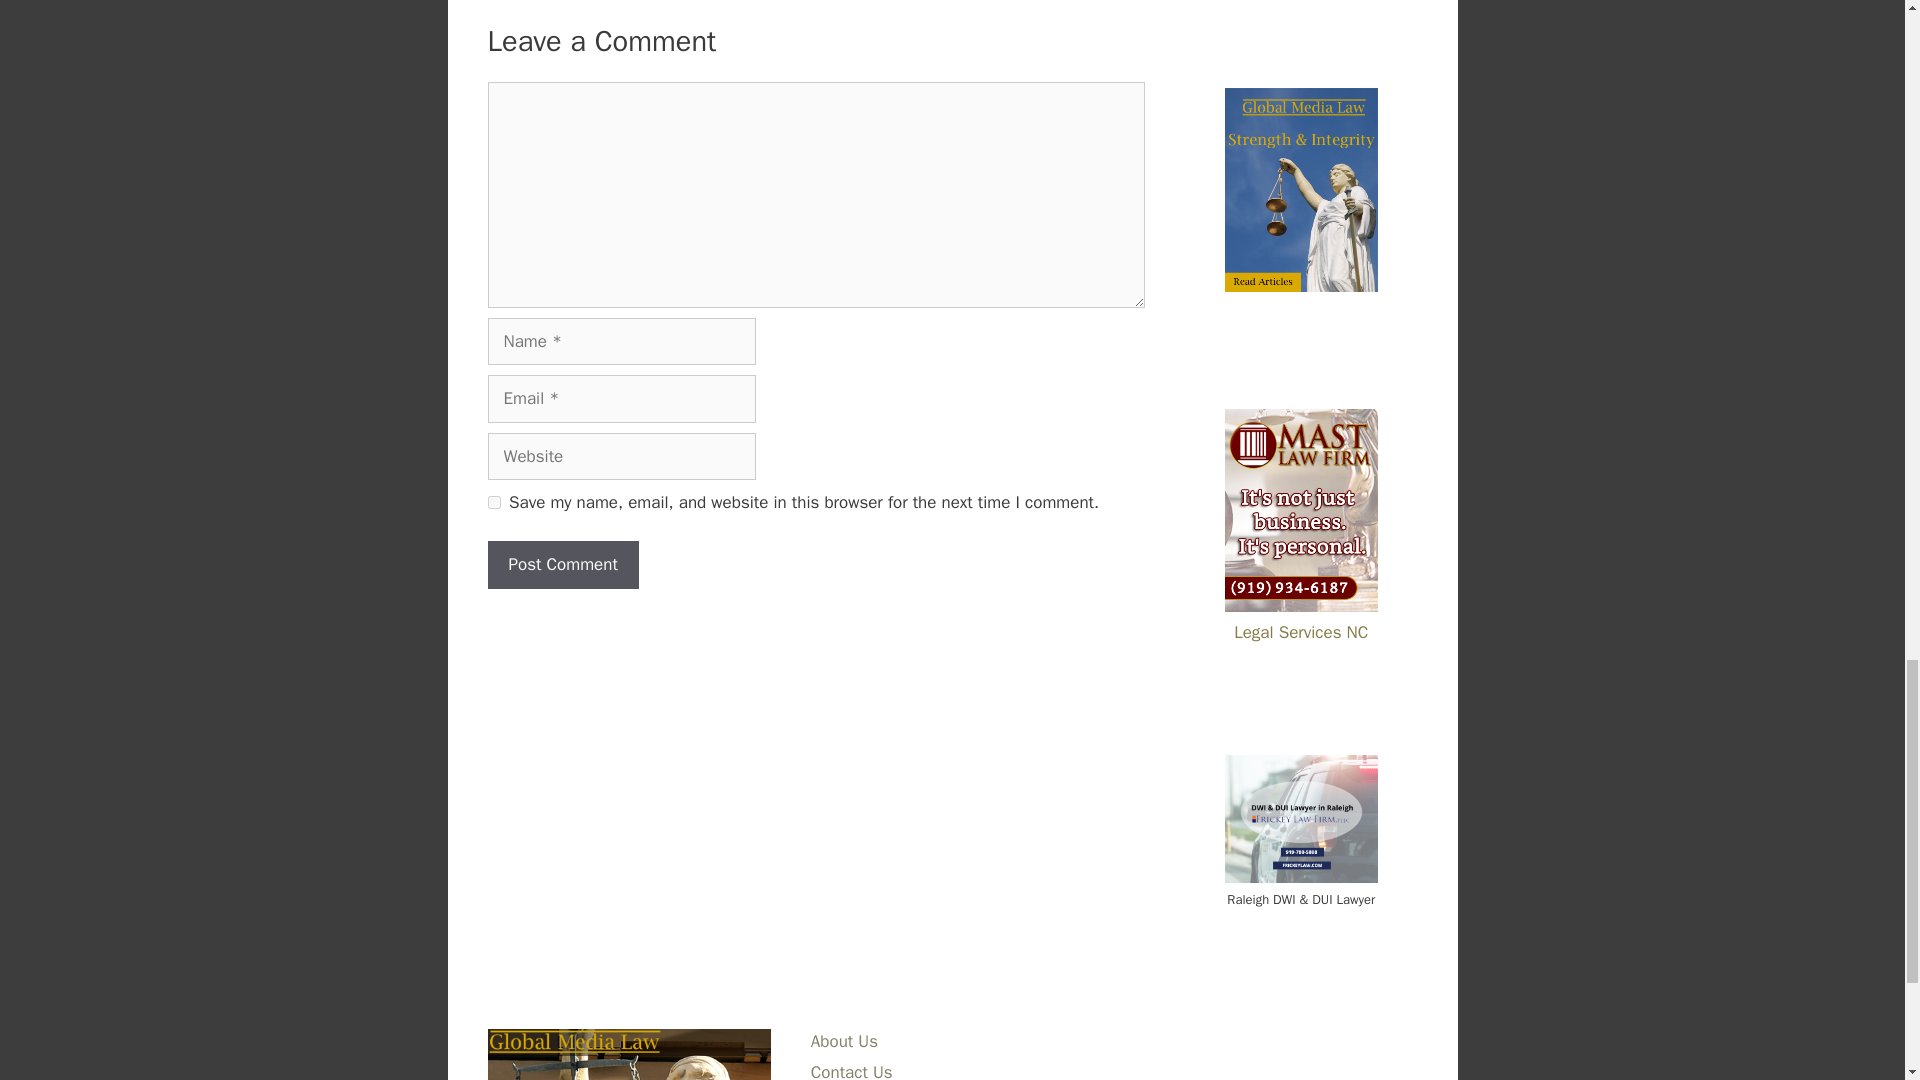  What do you see at coordinates (563, 564) in the screenshot?
I see `Post Comment` at bounding box center [563, 564].